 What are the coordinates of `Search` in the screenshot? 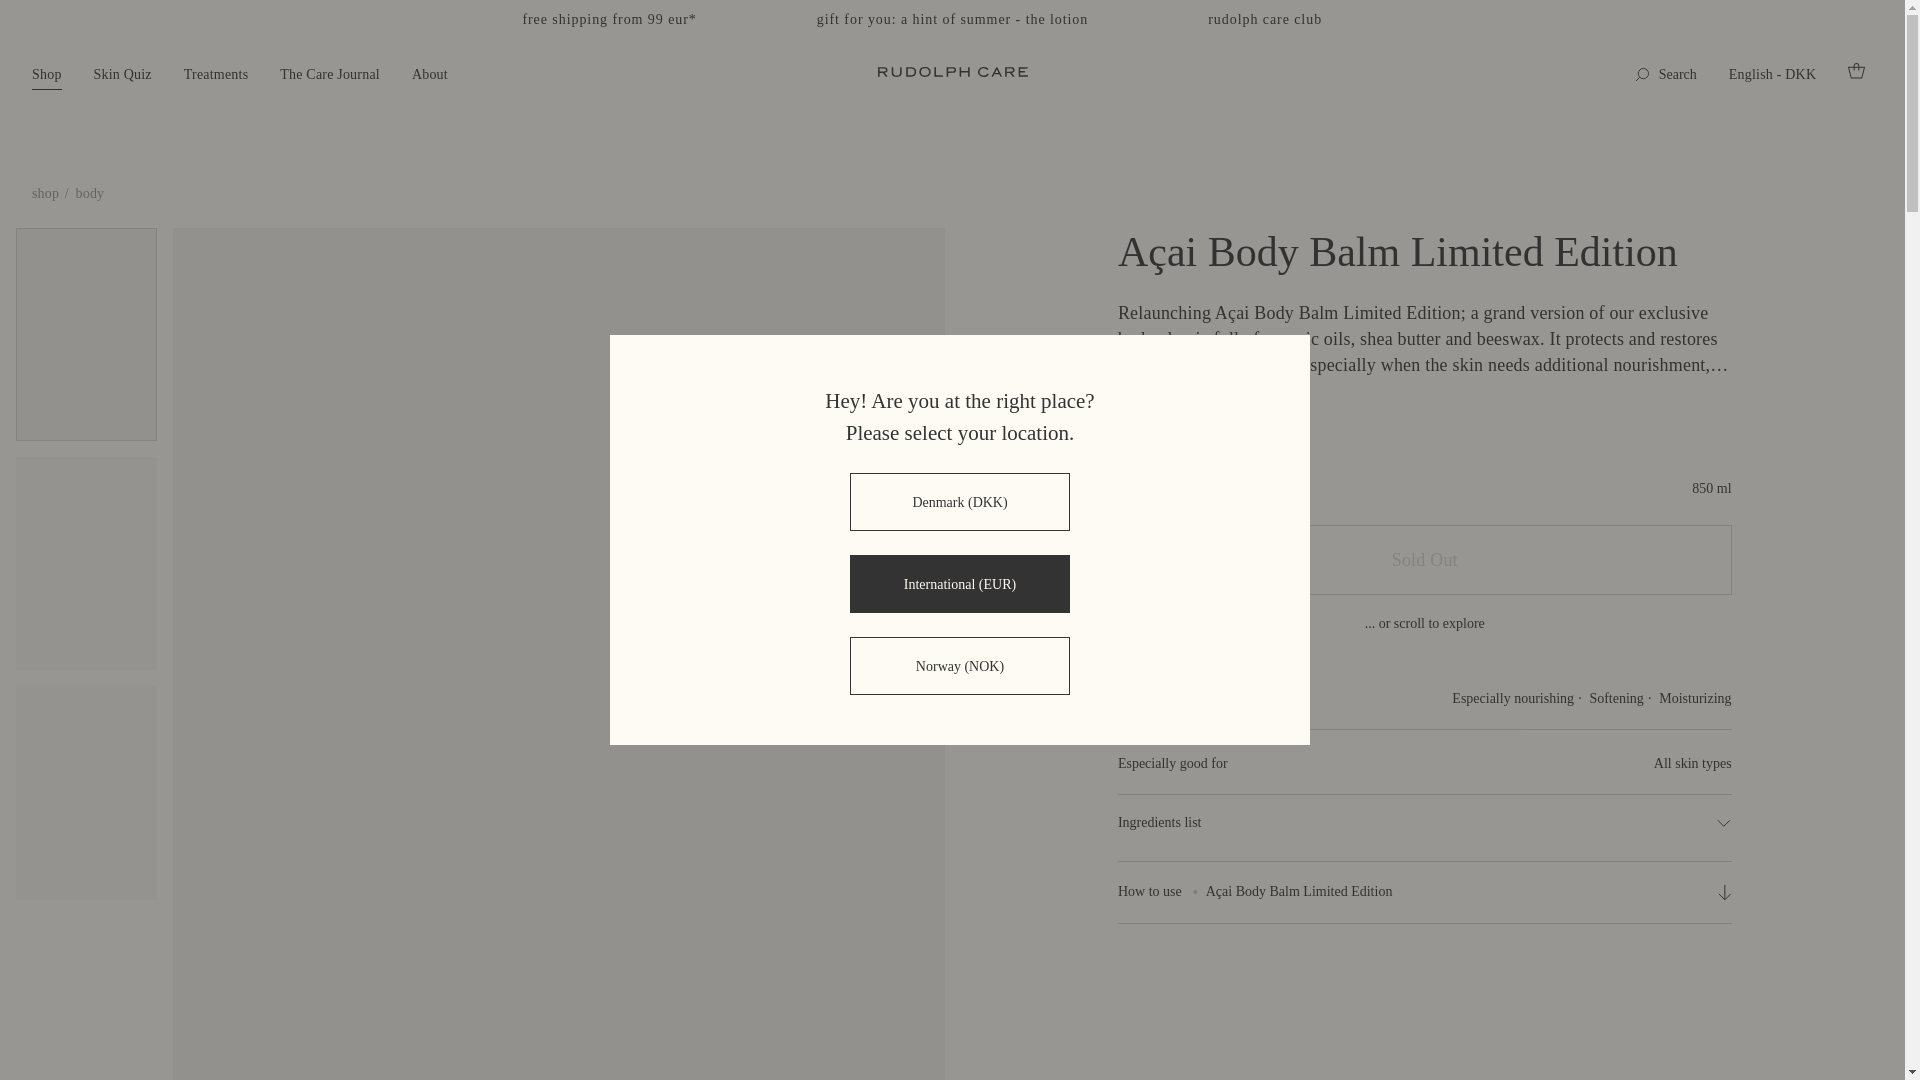 It's located at (1666, 74).